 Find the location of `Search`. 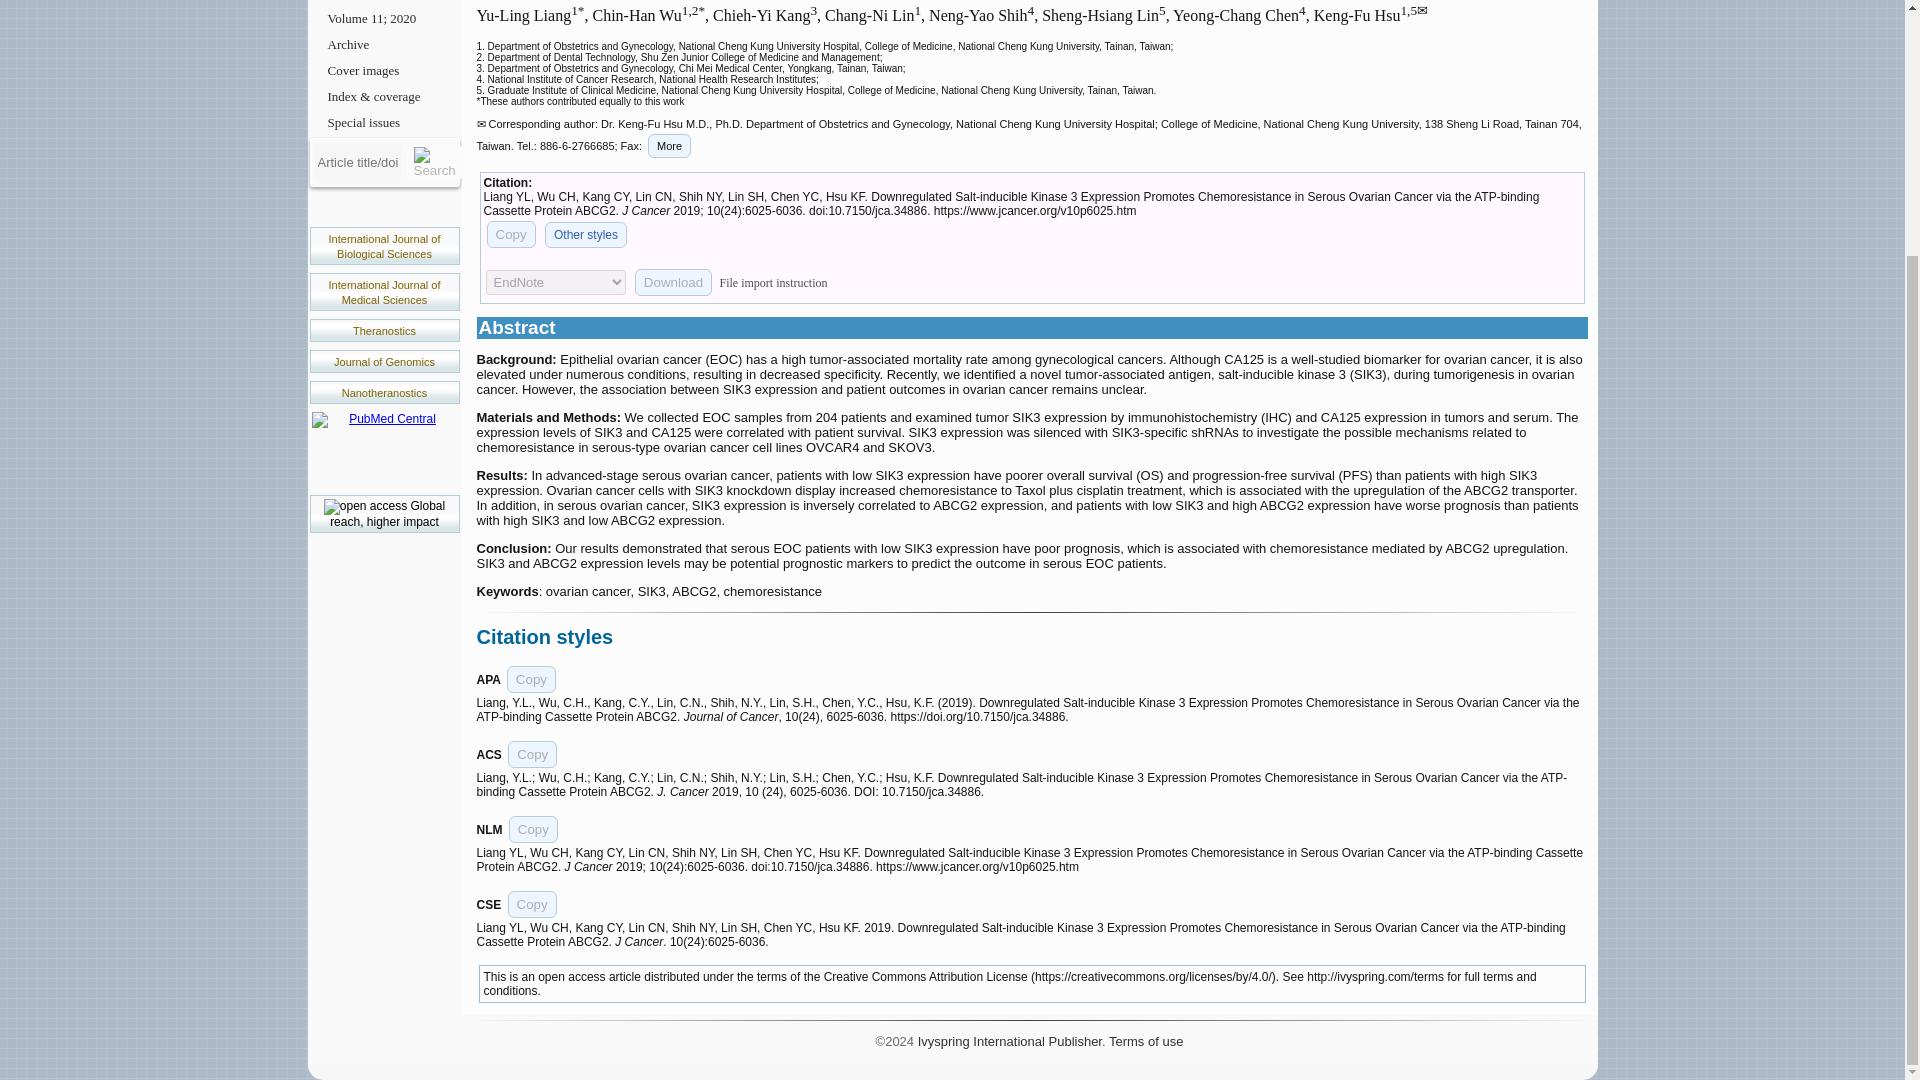

Search is located at coordinates (434, 162).